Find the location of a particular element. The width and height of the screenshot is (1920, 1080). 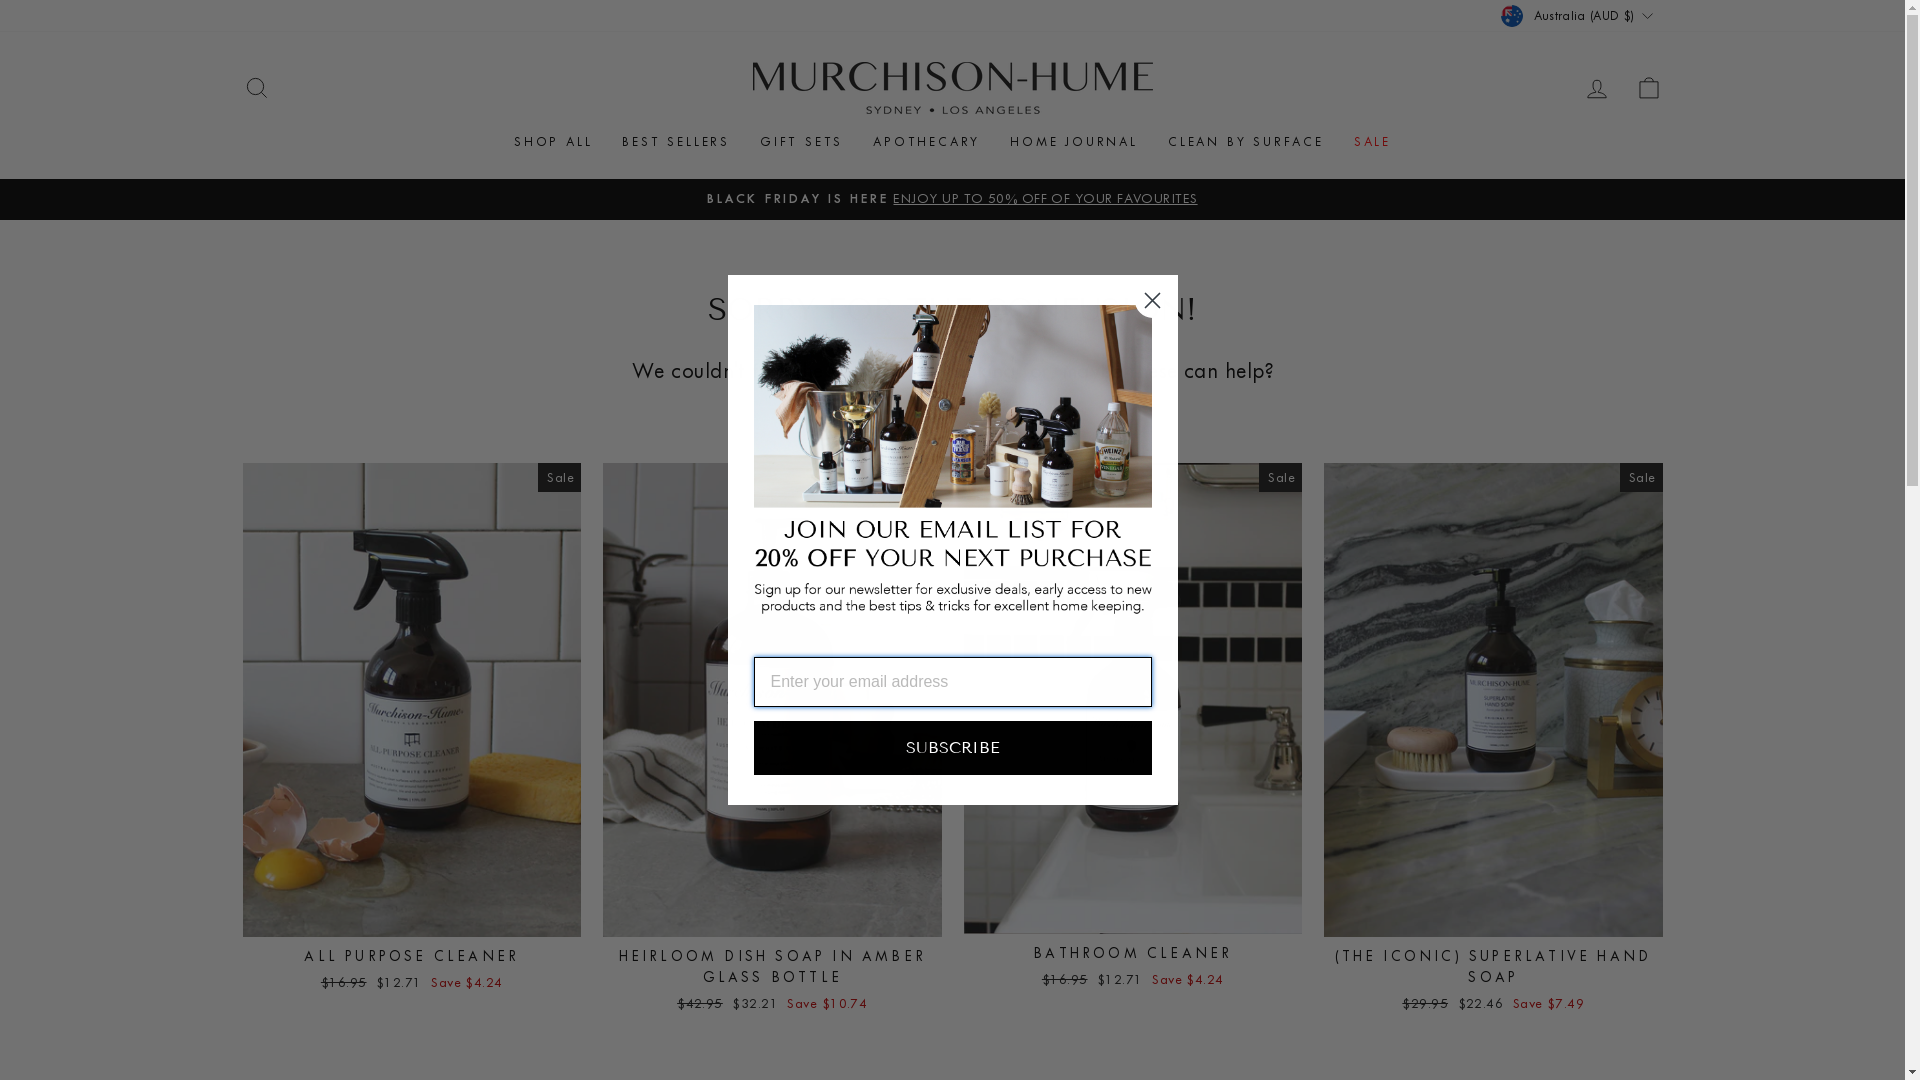

SEARCH is located at coordinates (256, 88).